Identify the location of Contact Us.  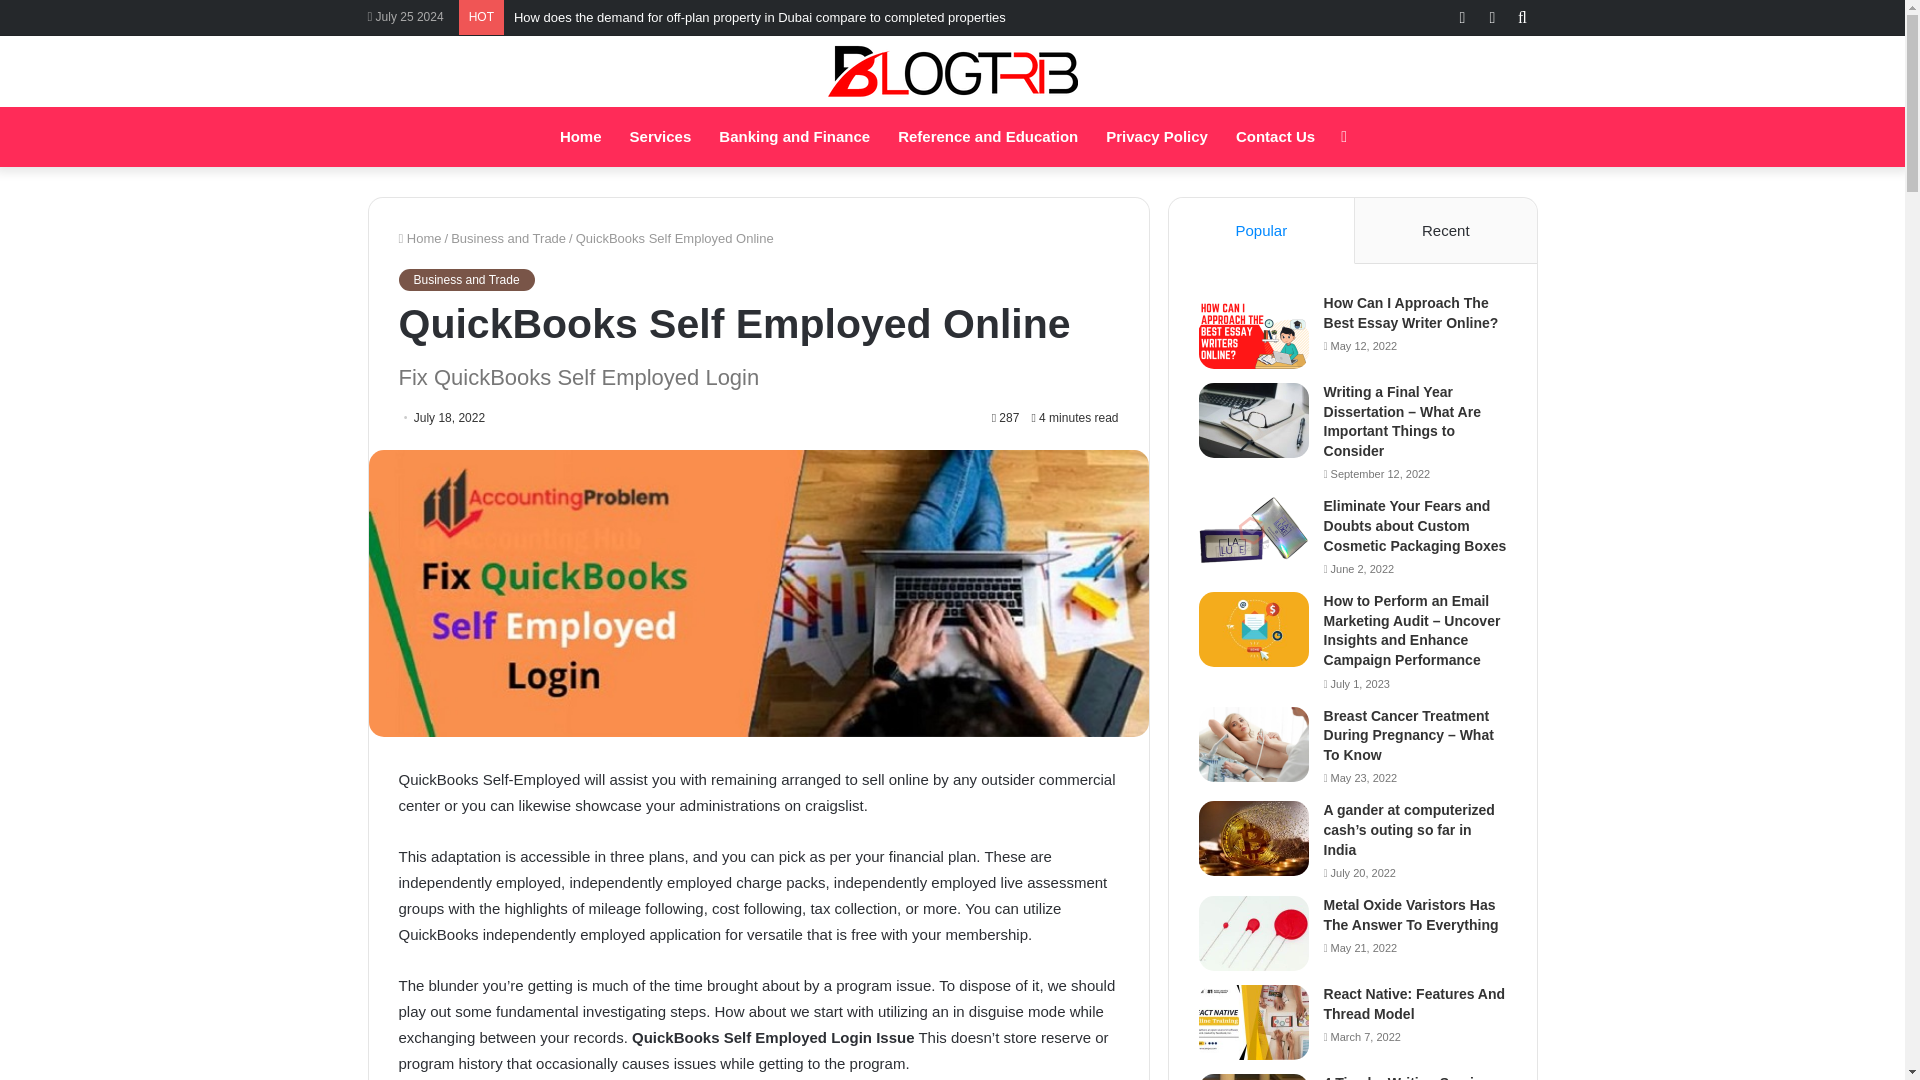
(1274, 136).